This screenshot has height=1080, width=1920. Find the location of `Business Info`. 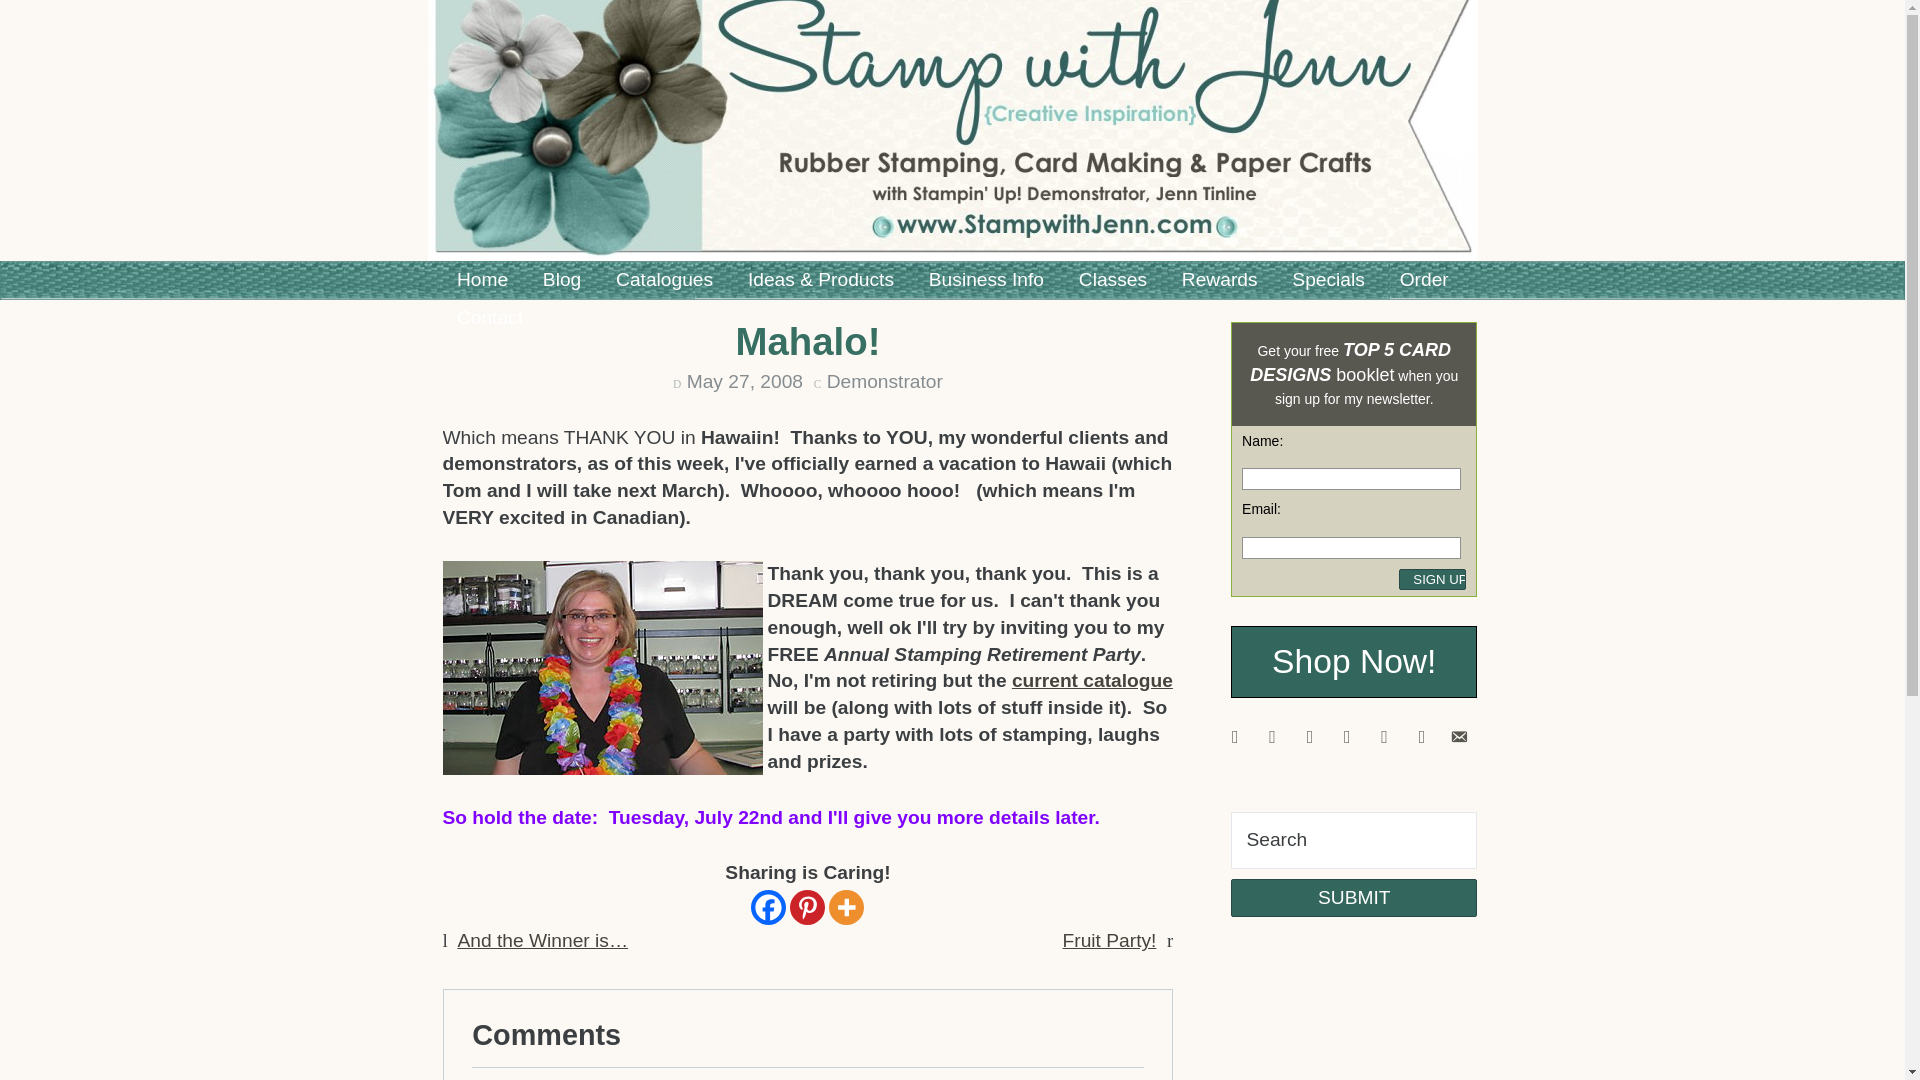

Business Info is located at coordinates (985, 280).